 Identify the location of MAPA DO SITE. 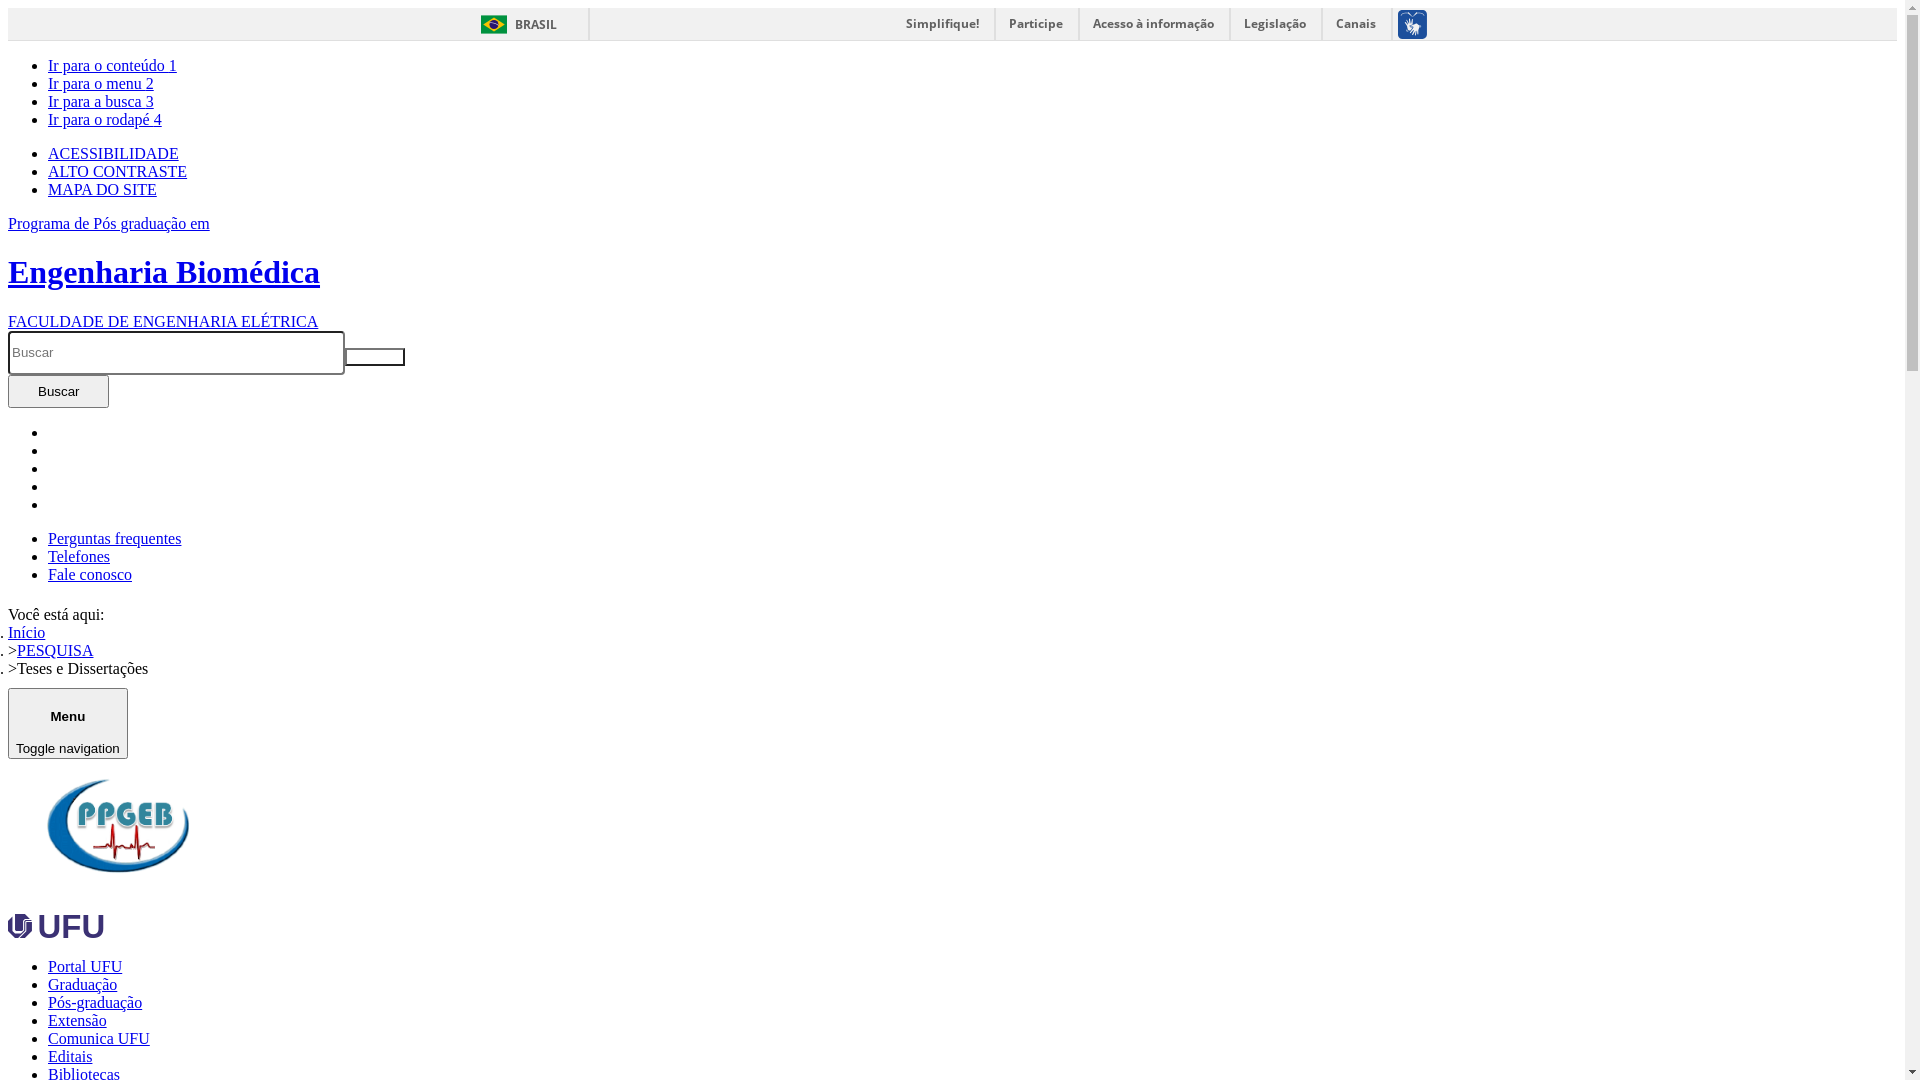
(102, 190).